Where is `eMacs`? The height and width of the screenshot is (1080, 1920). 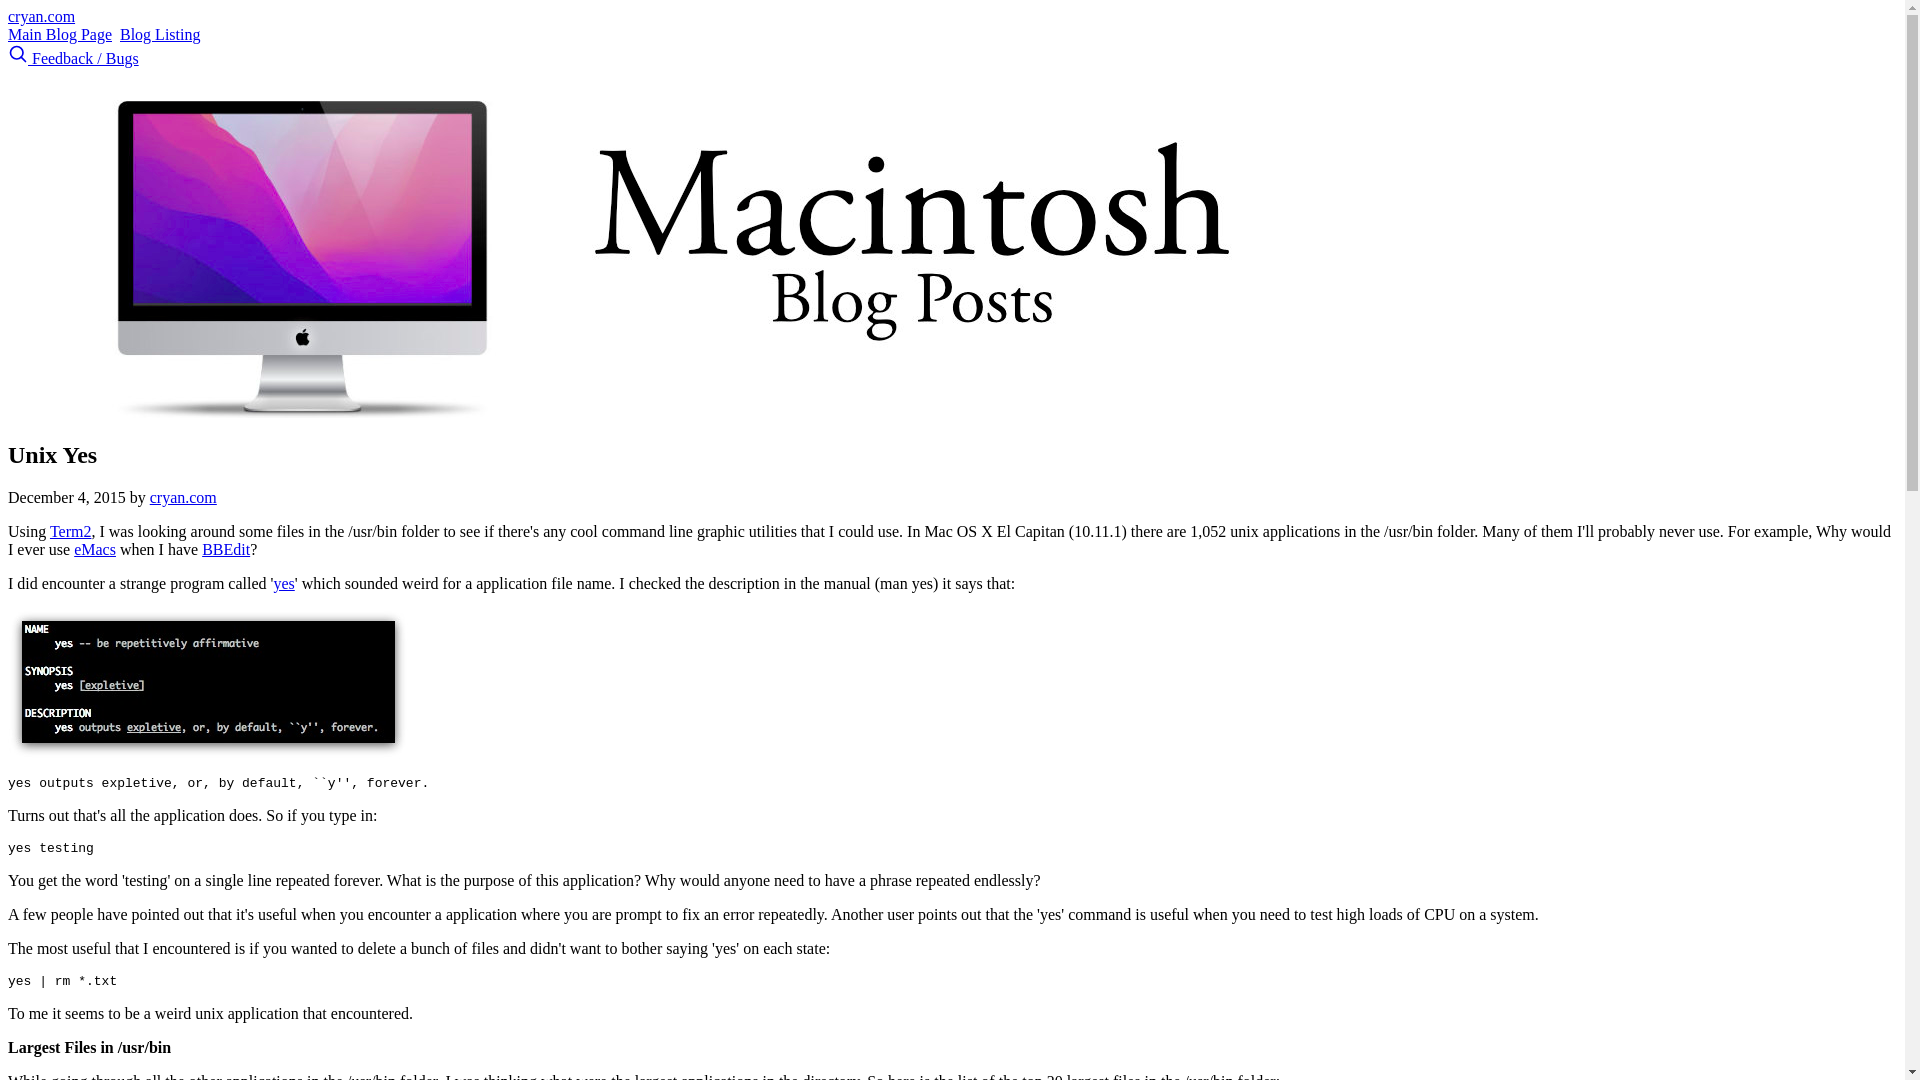 eMacs is located at coordinates (94, 550).